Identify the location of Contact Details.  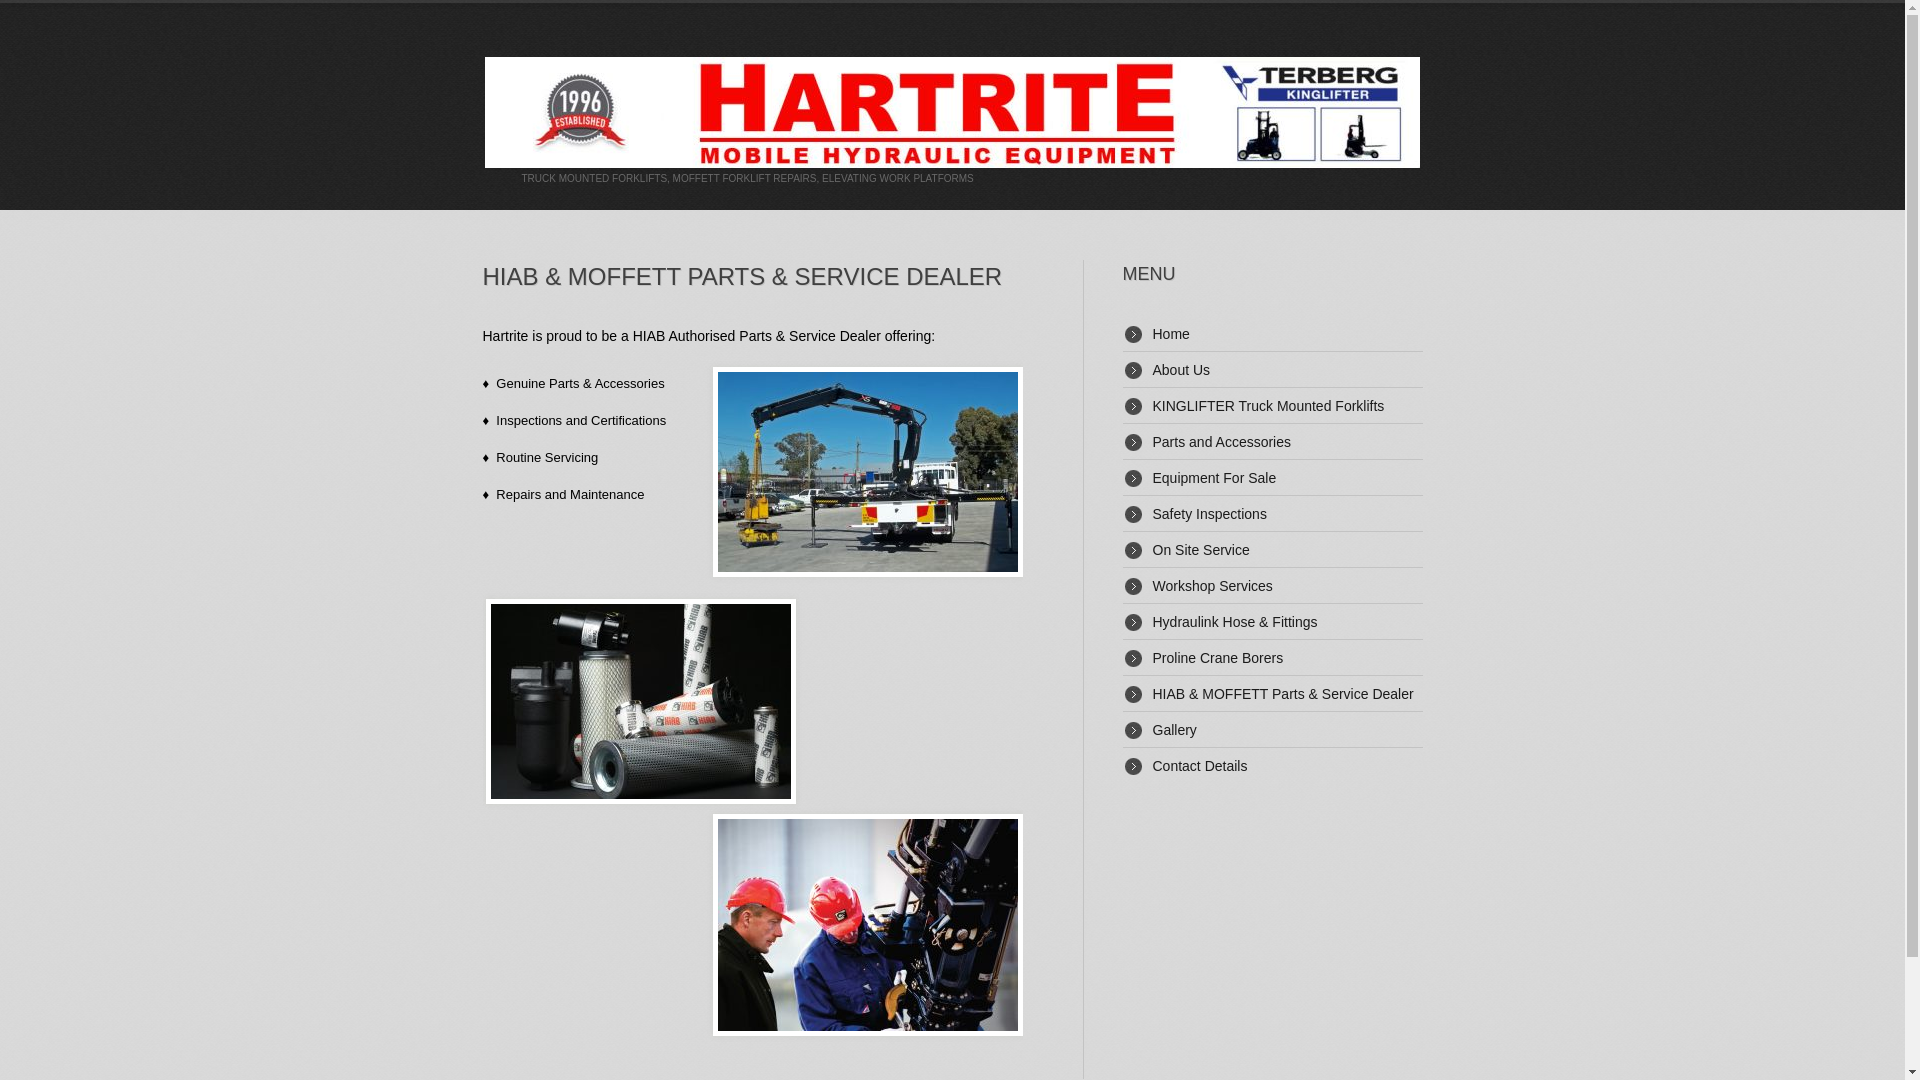
(1200, 766).